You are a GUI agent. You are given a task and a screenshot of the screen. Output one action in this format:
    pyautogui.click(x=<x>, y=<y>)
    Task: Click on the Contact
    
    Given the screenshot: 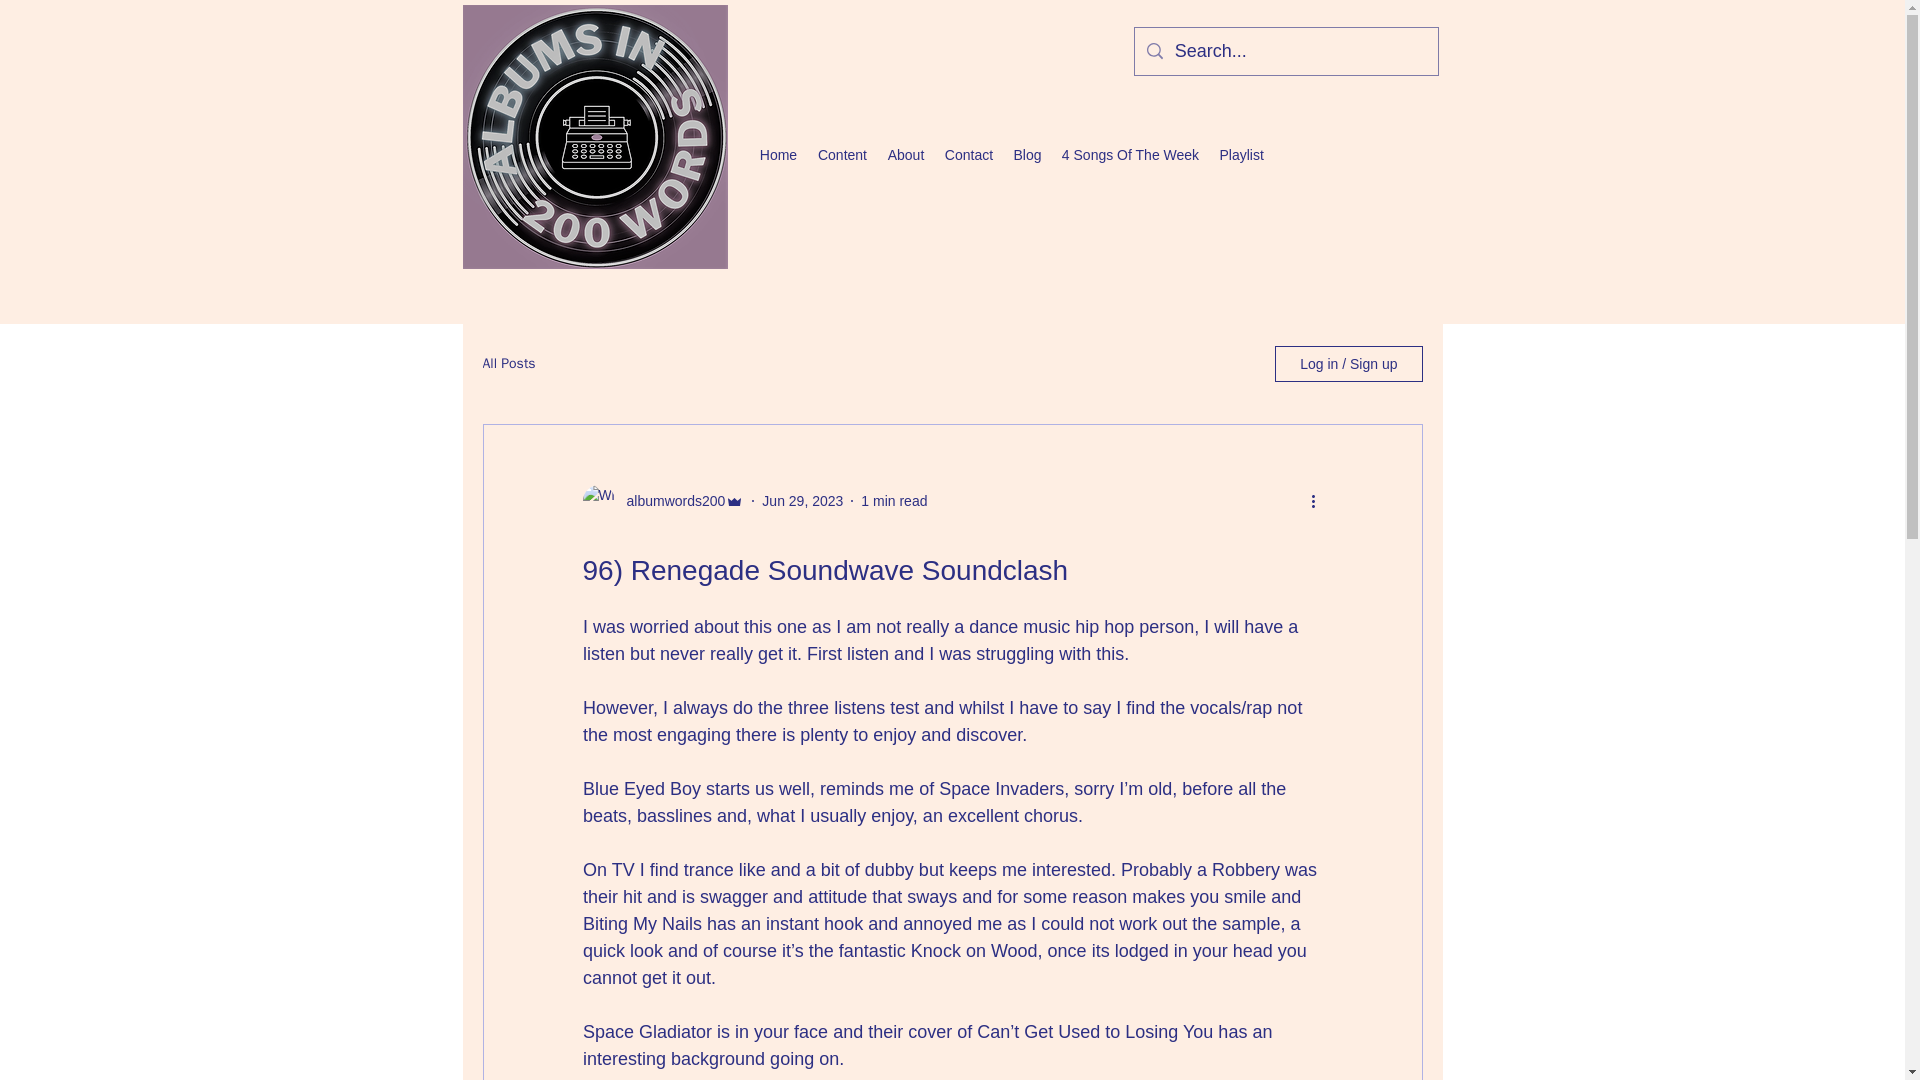 What is the action you would take?
    pyautogui.click(x=968, y=154)
    